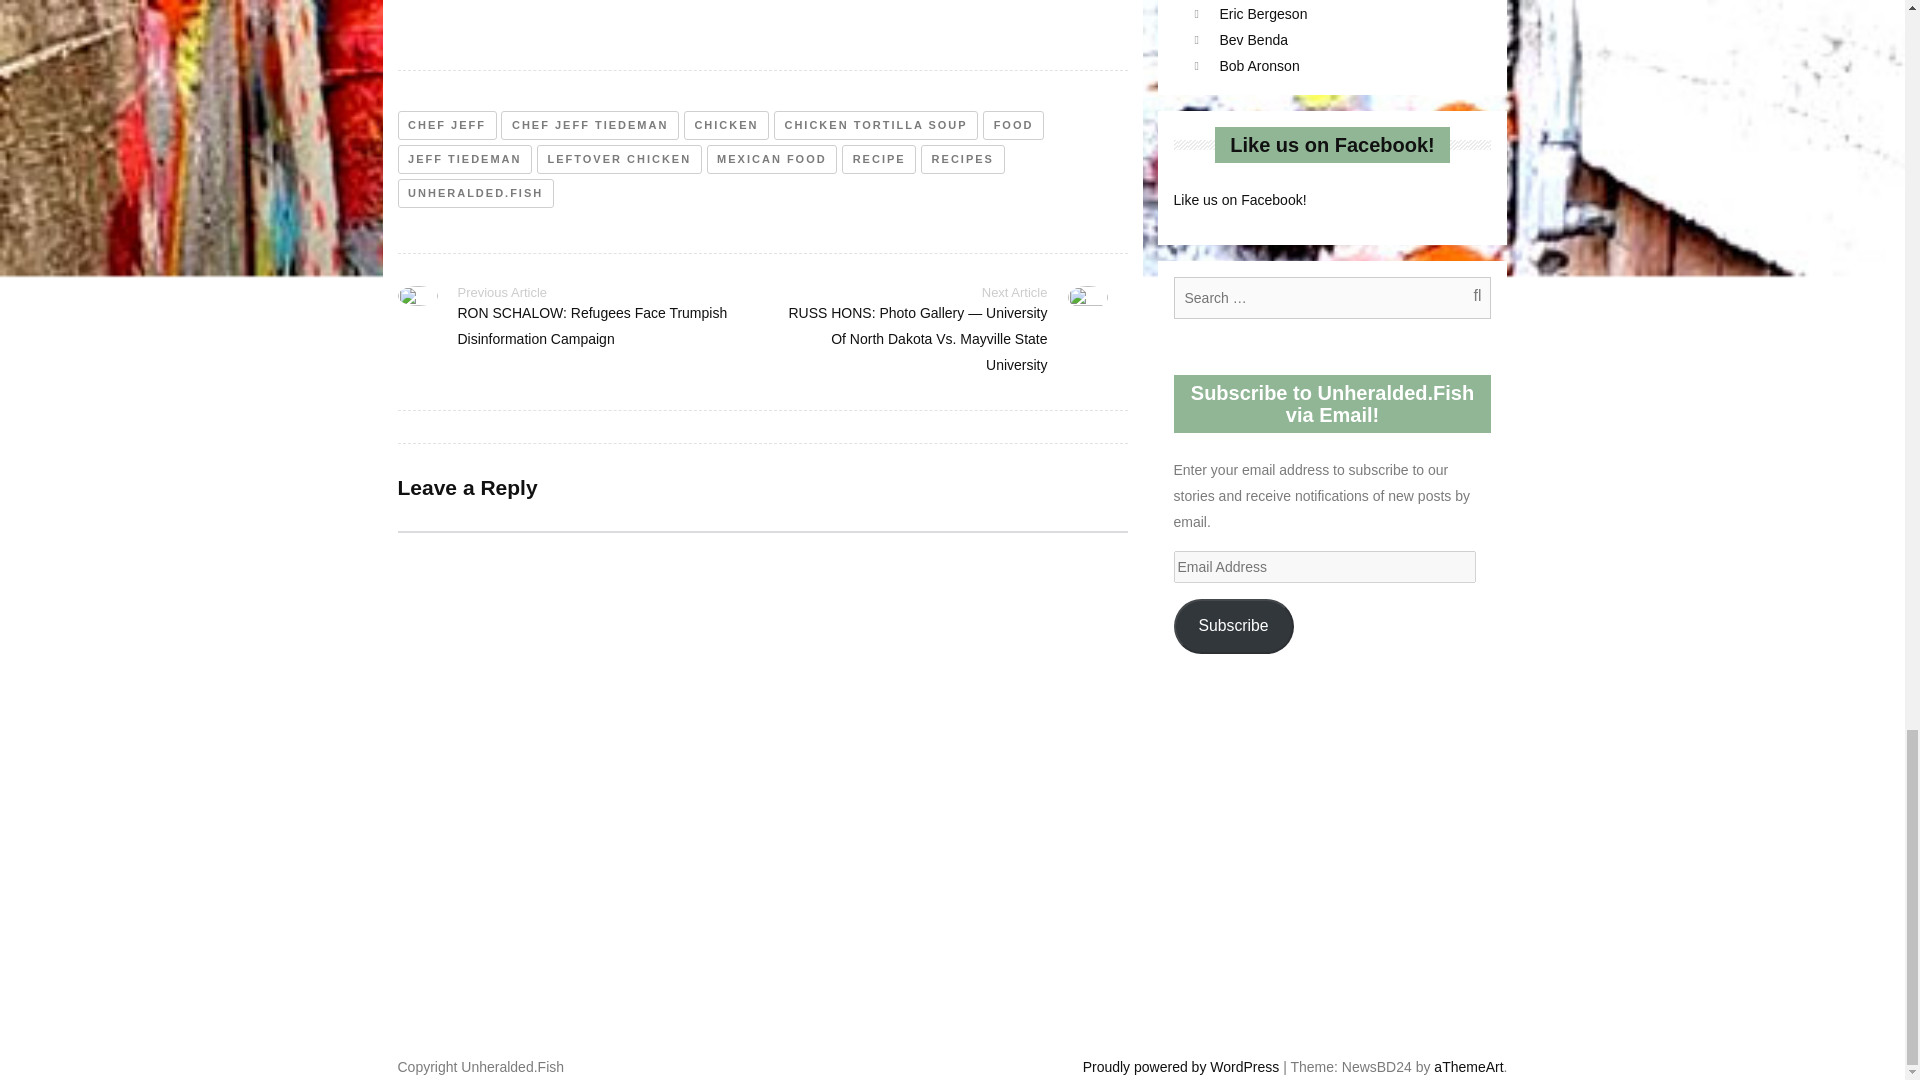  Describe the element at coordinates (1466, 296) in the screenshot. I see `Search` at that location.